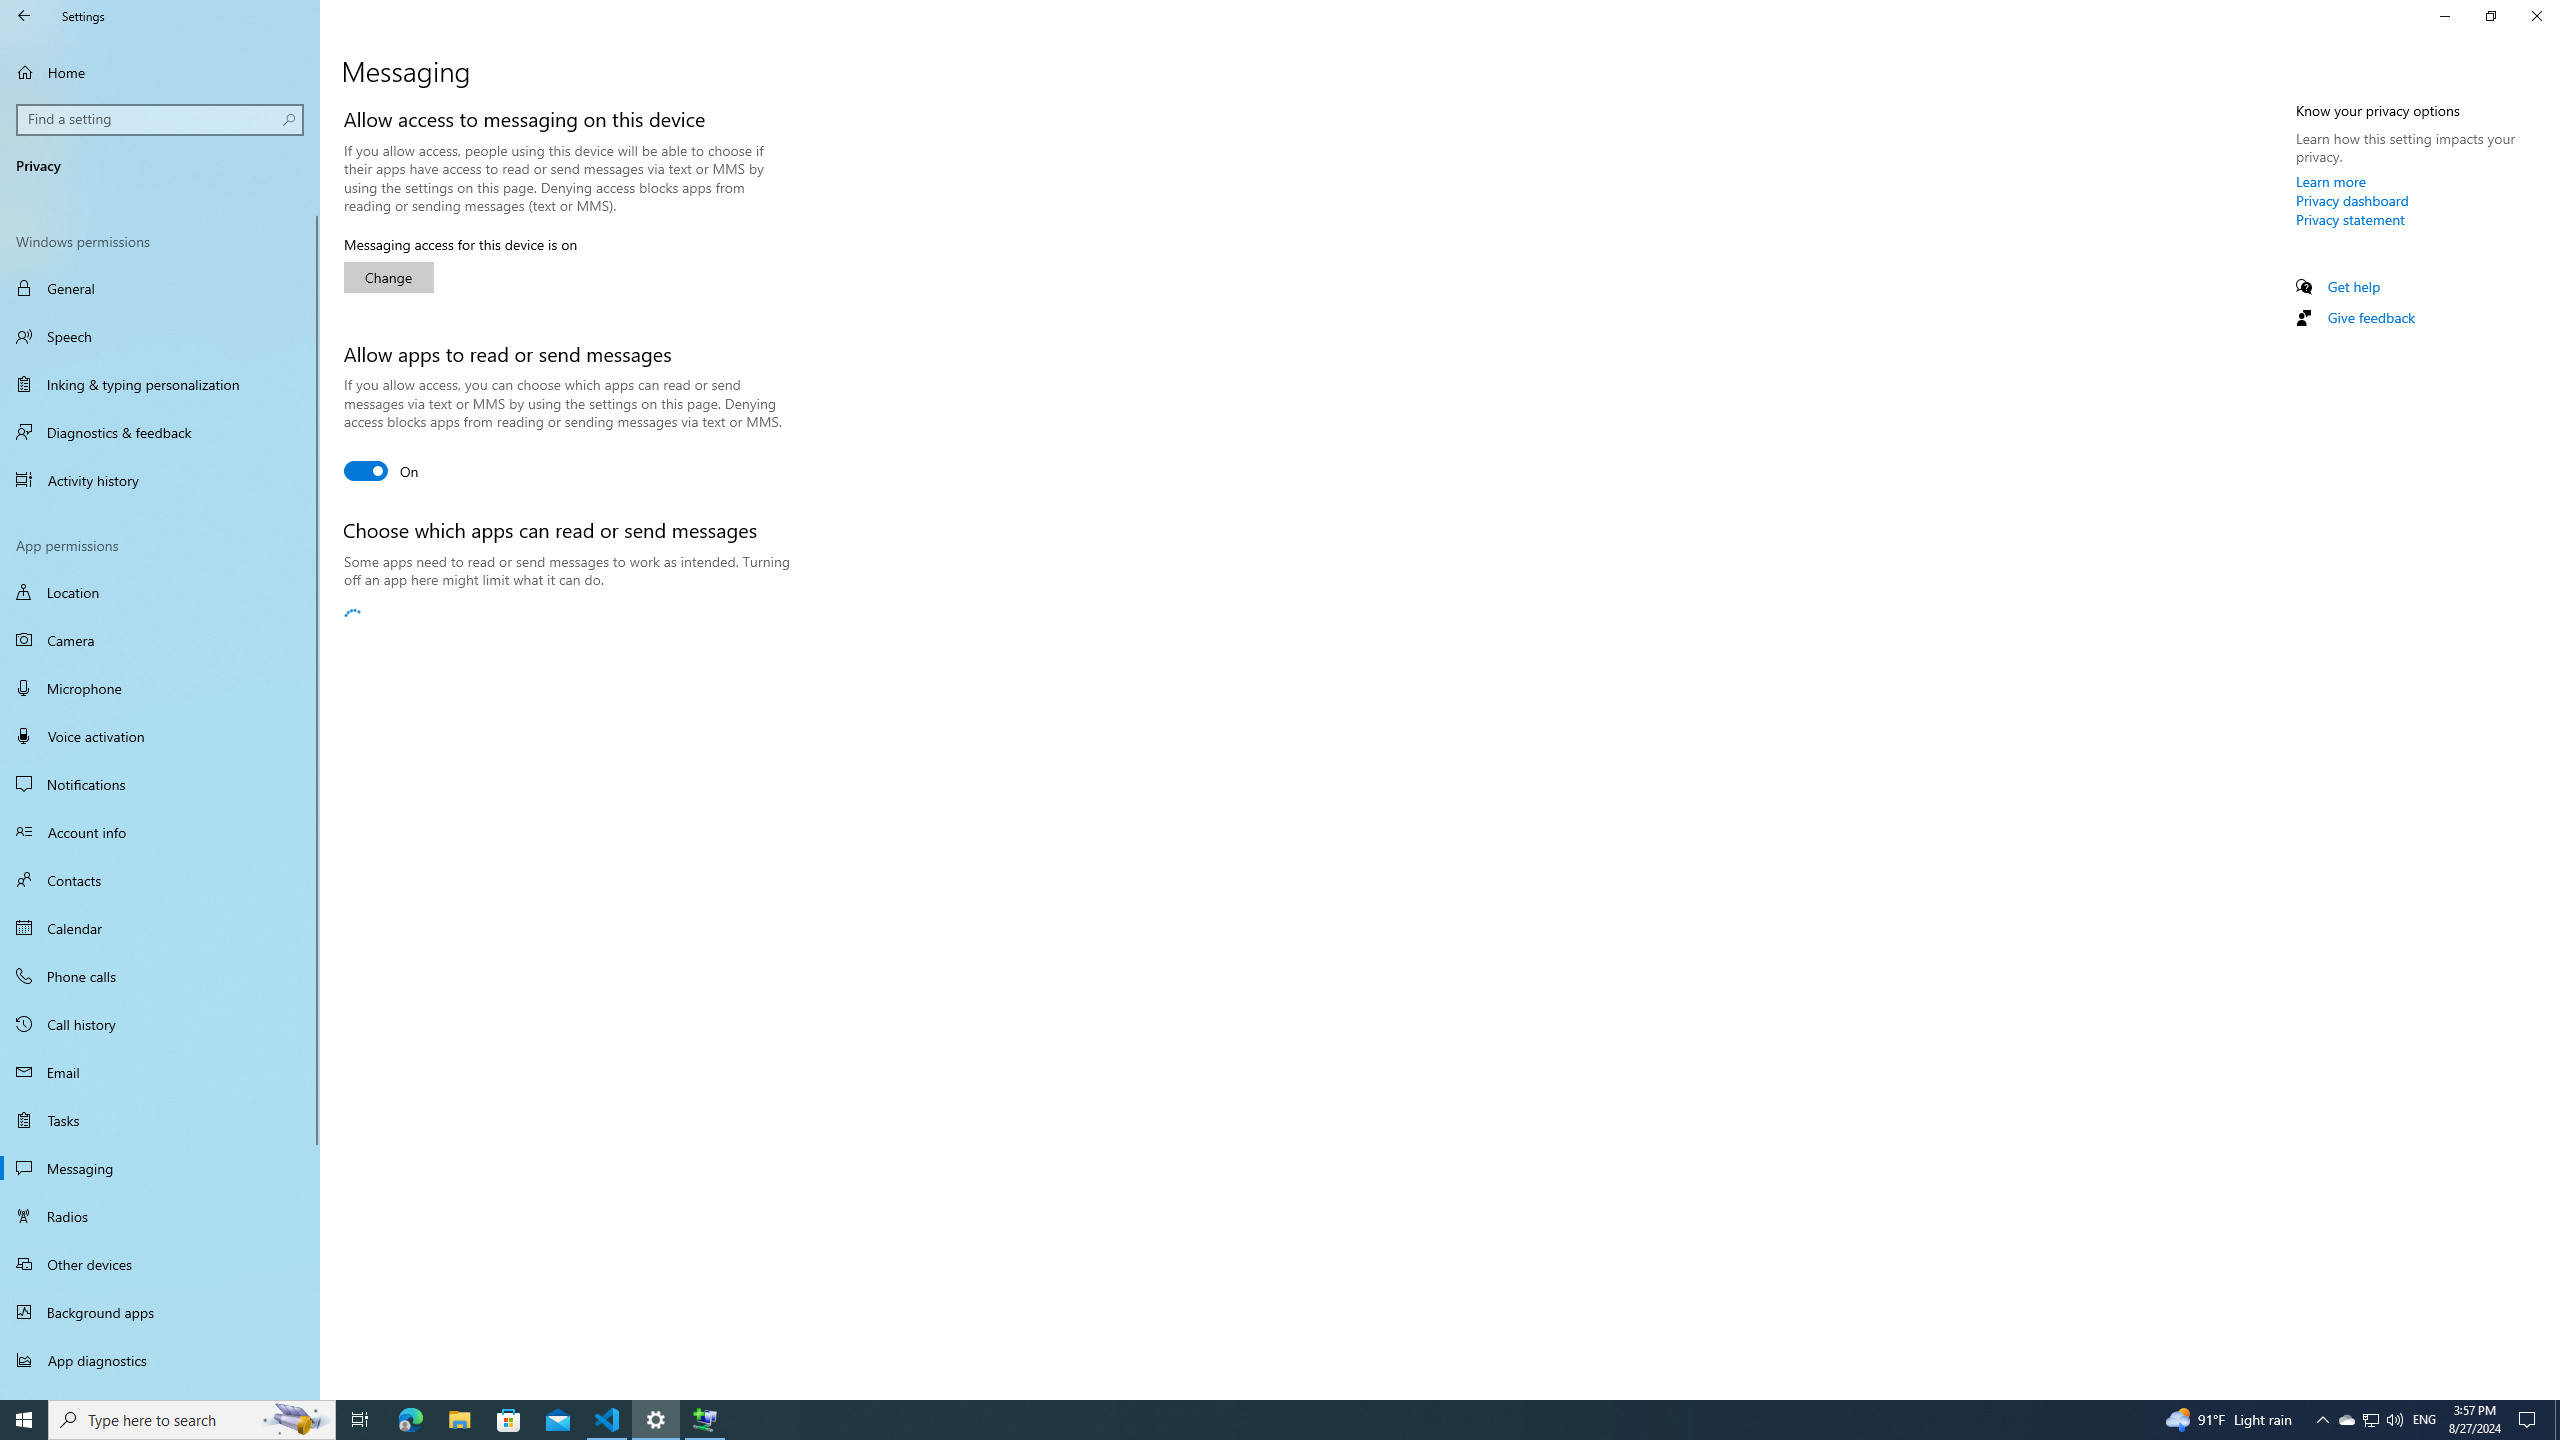  What do you see at coordinates (160, 784) in the screenshot?
I see `Notifications` at bounding box center [160, 784].